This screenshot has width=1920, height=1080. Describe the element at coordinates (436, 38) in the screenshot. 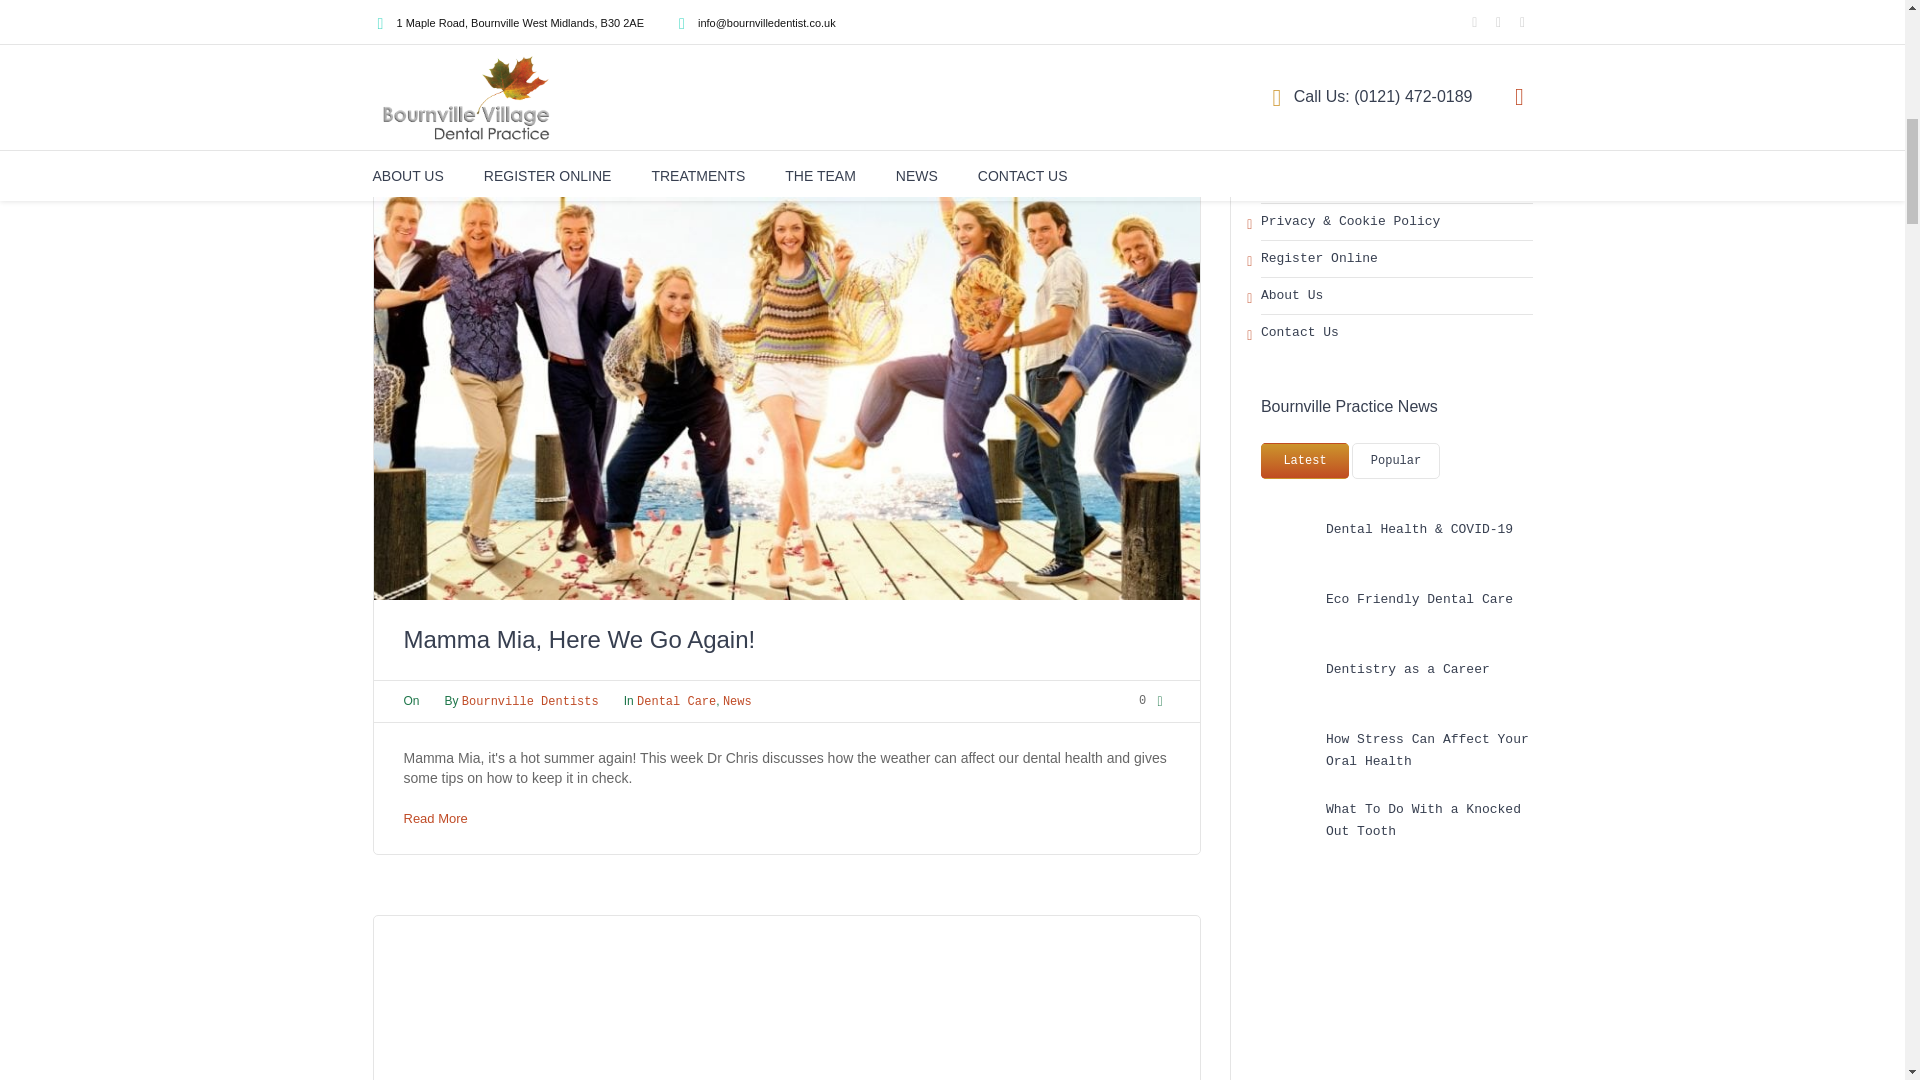

I see `Read More` at that location.